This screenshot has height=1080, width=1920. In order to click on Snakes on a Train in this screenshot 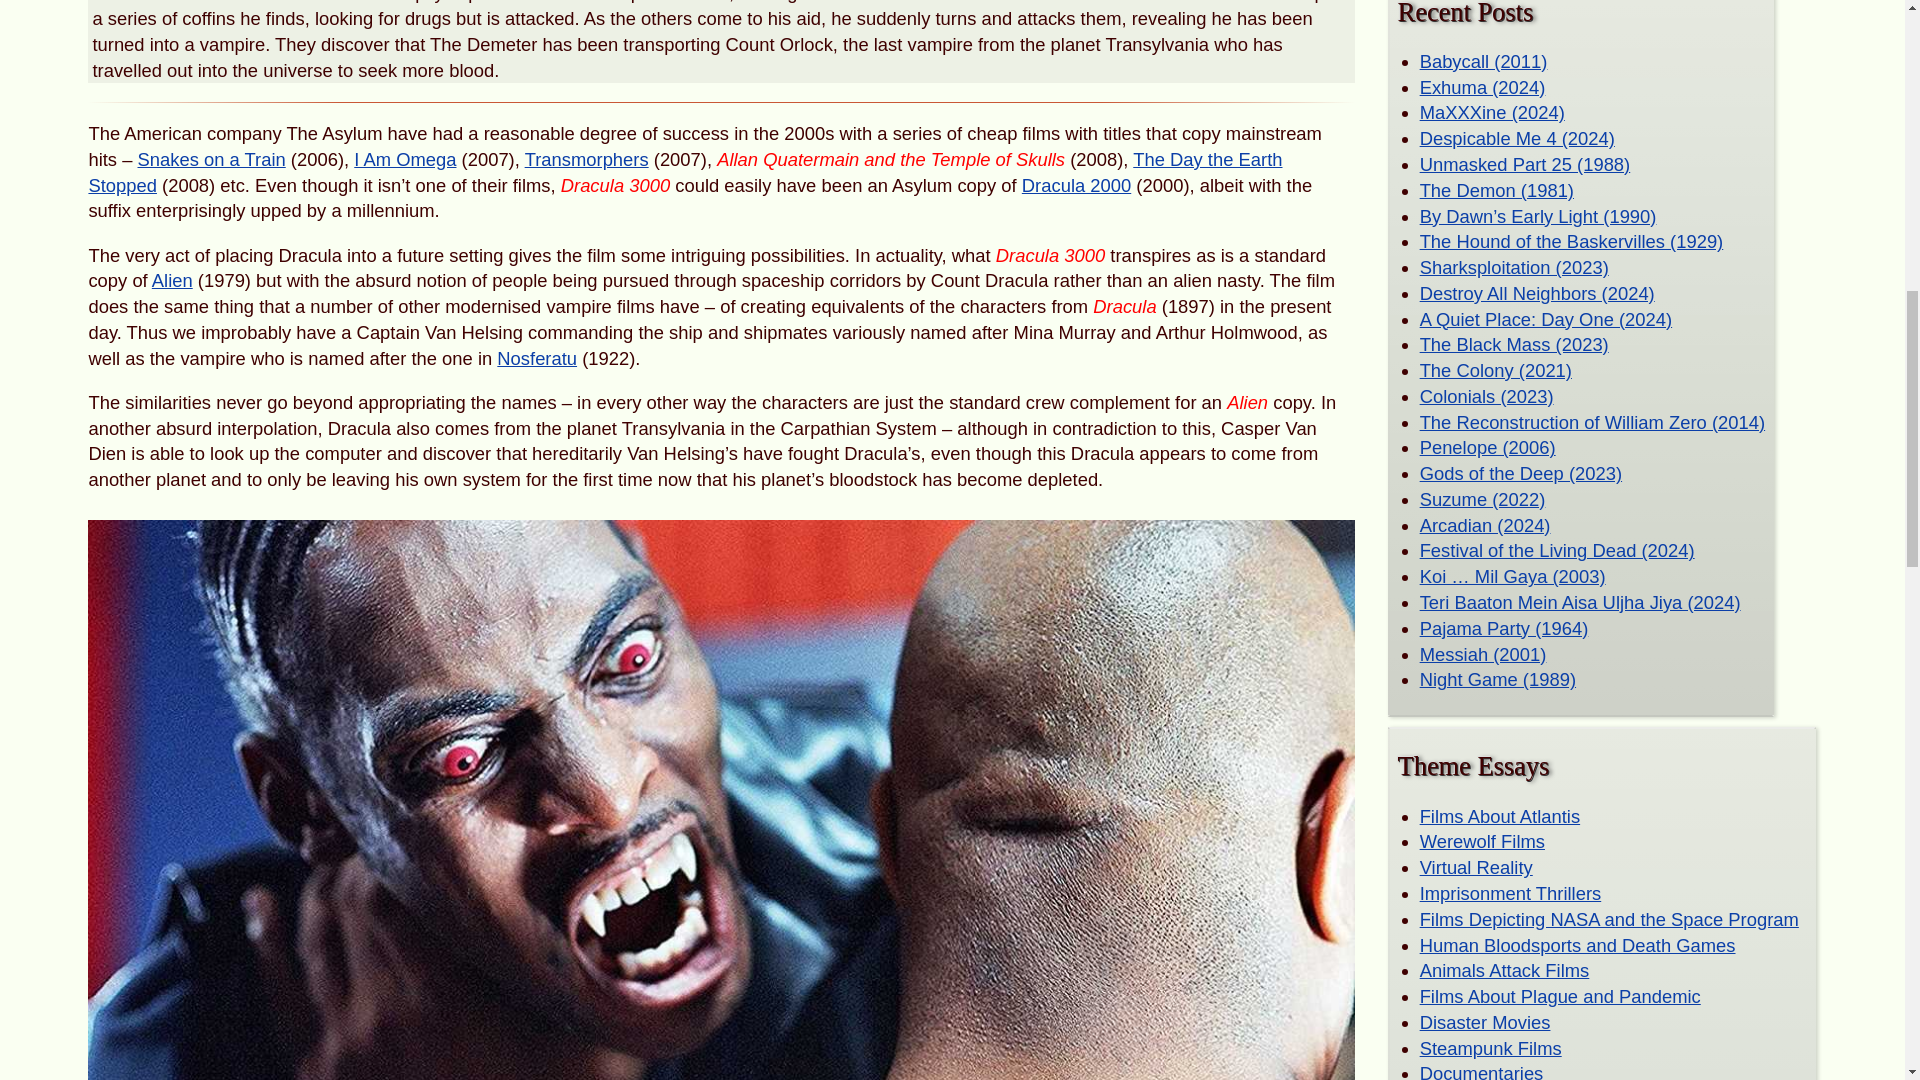, I will do `click(212, 159)`.